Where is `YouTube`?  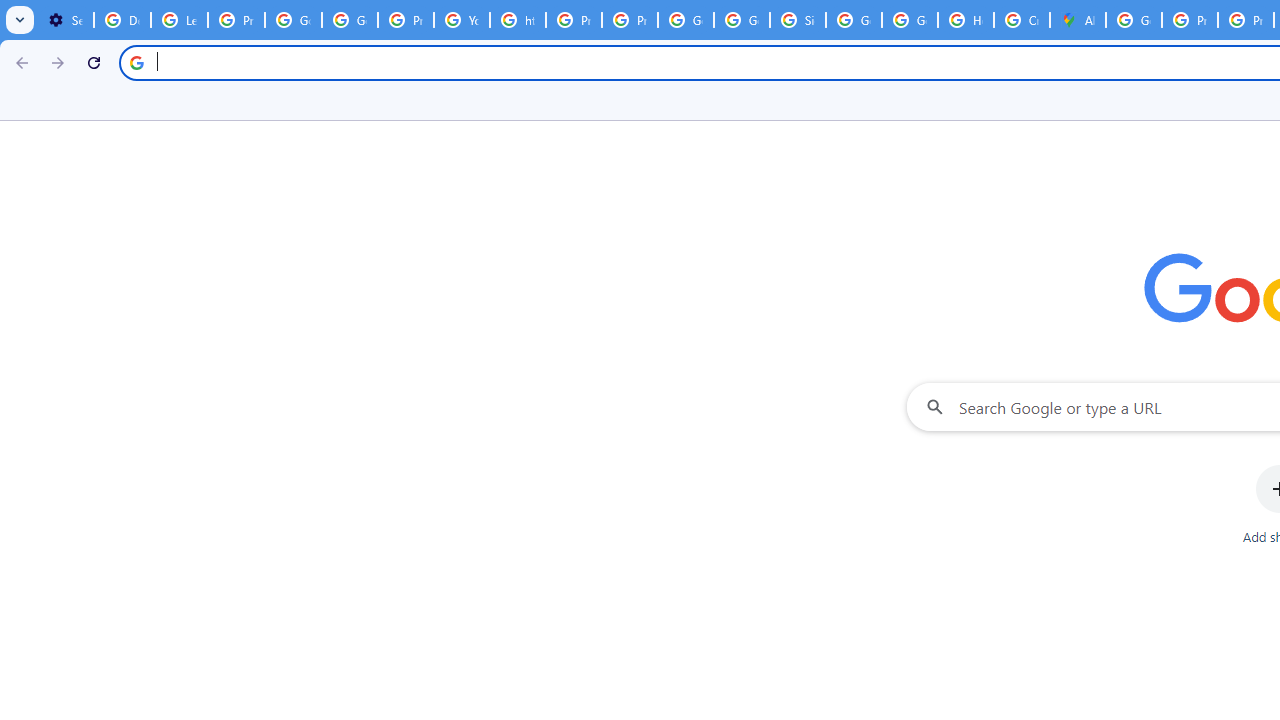
YouTube is located at coordinates (462, 20).